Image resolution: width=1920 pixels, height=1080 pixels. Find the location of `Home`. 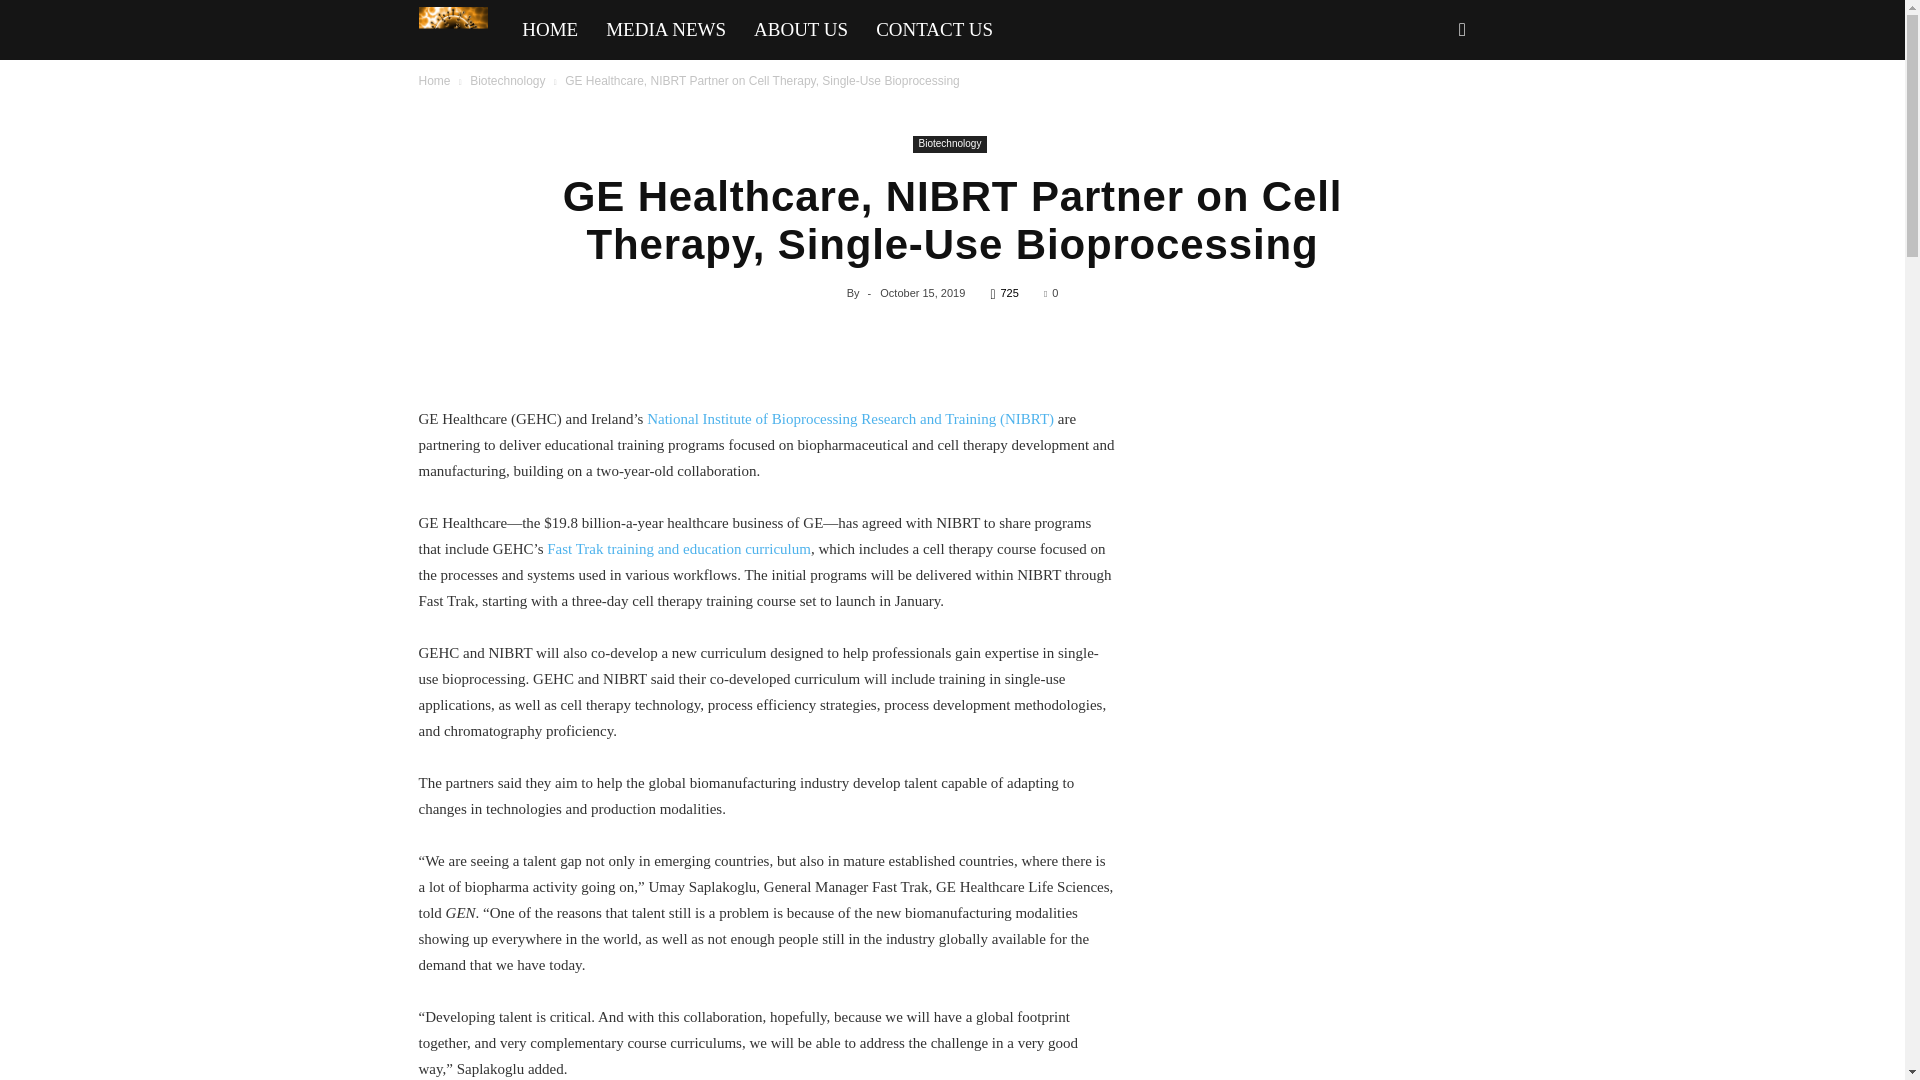

Home is located at coordinates (434, 80).